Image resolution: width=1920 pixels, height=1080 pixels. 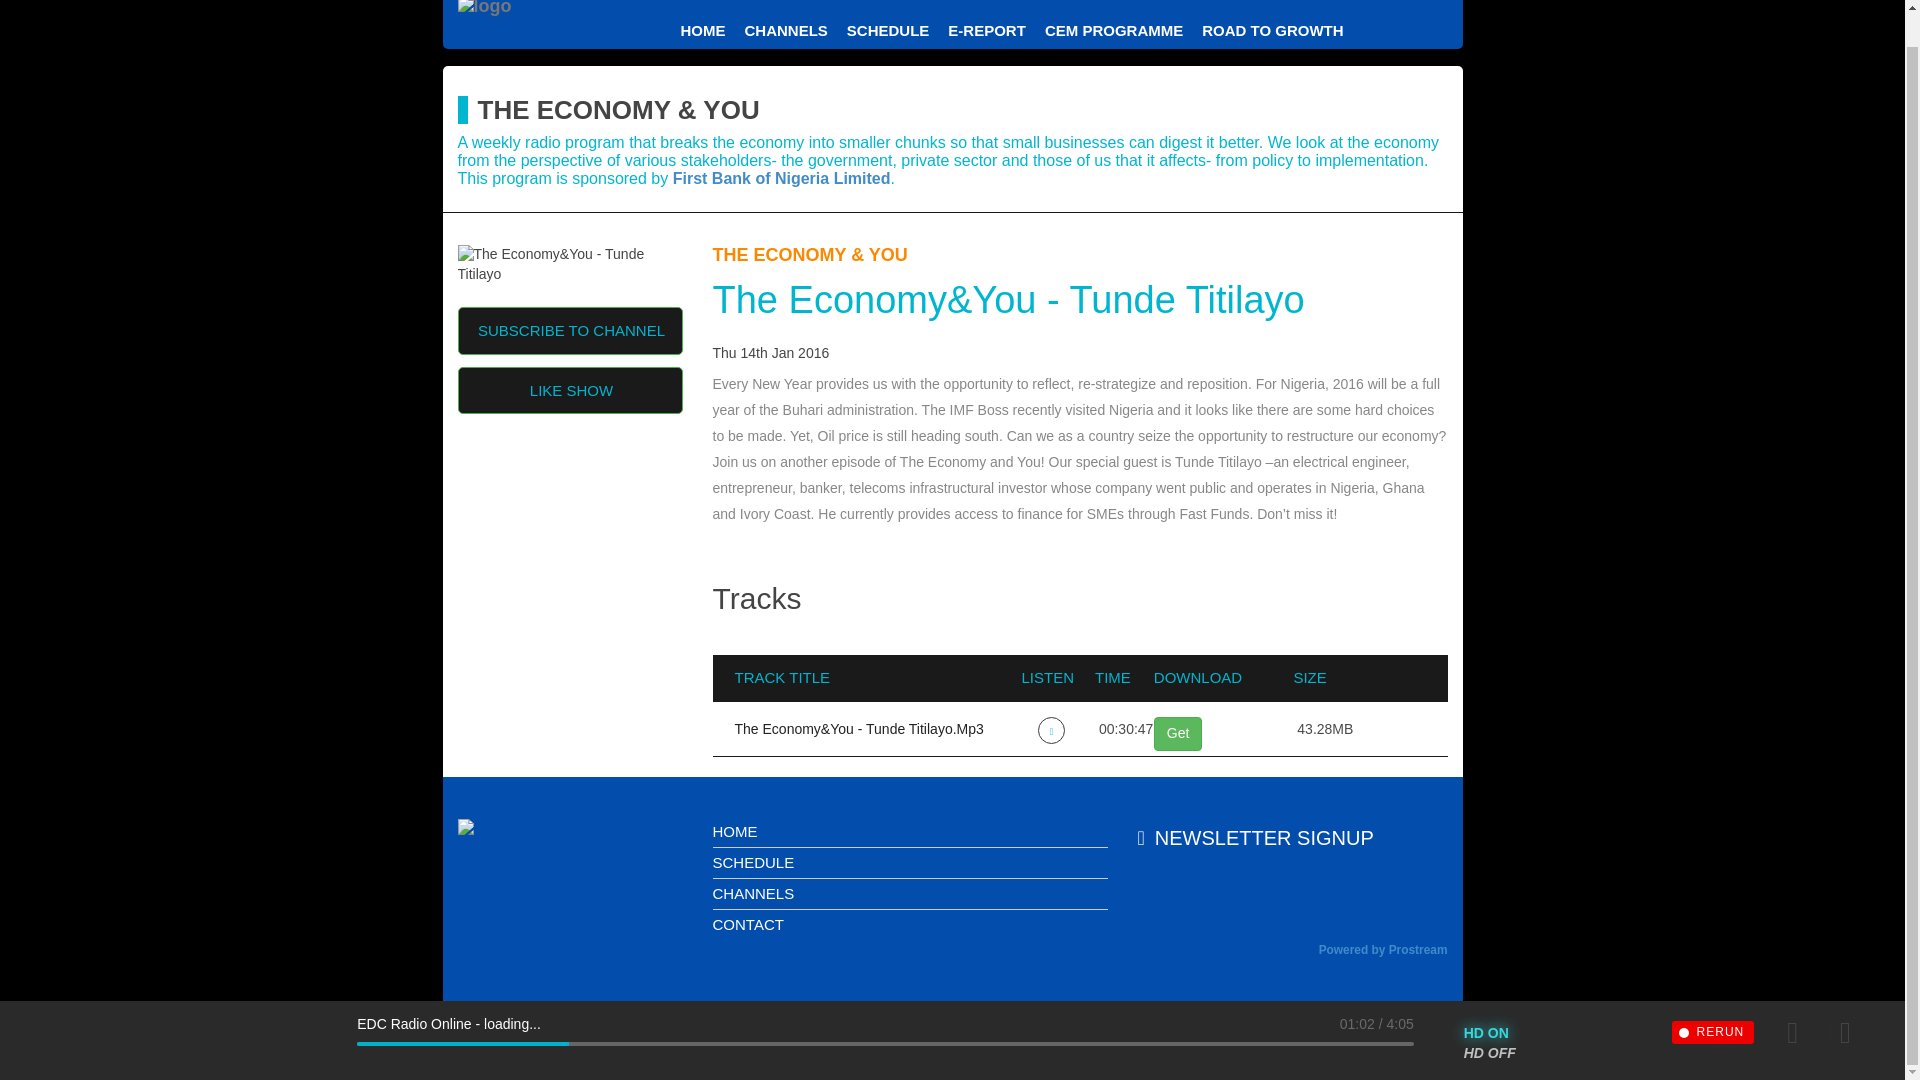 I want to click on CHANNELS, so click(x=785, y=30).